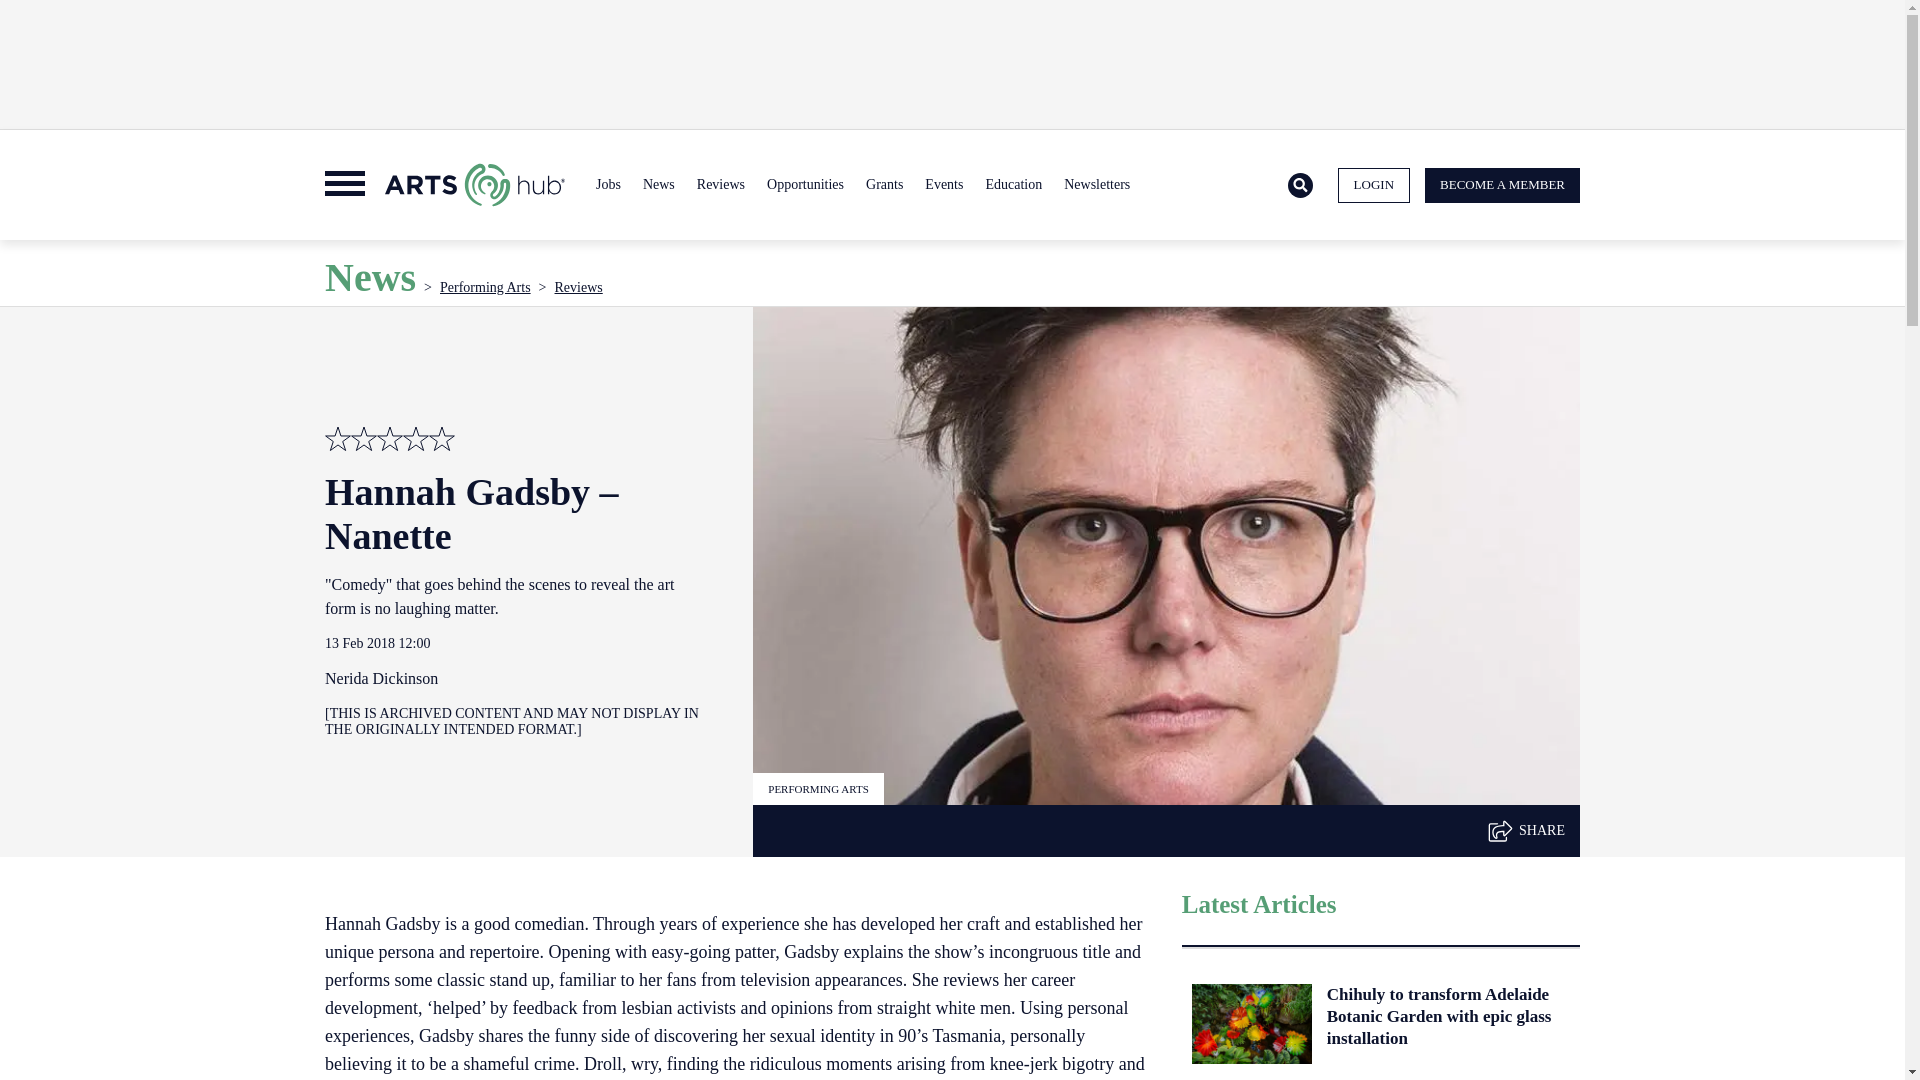 Image resolution: width=1920 pixels, height=1080 pixels. I want to click on Reviews, so click(720, 184).